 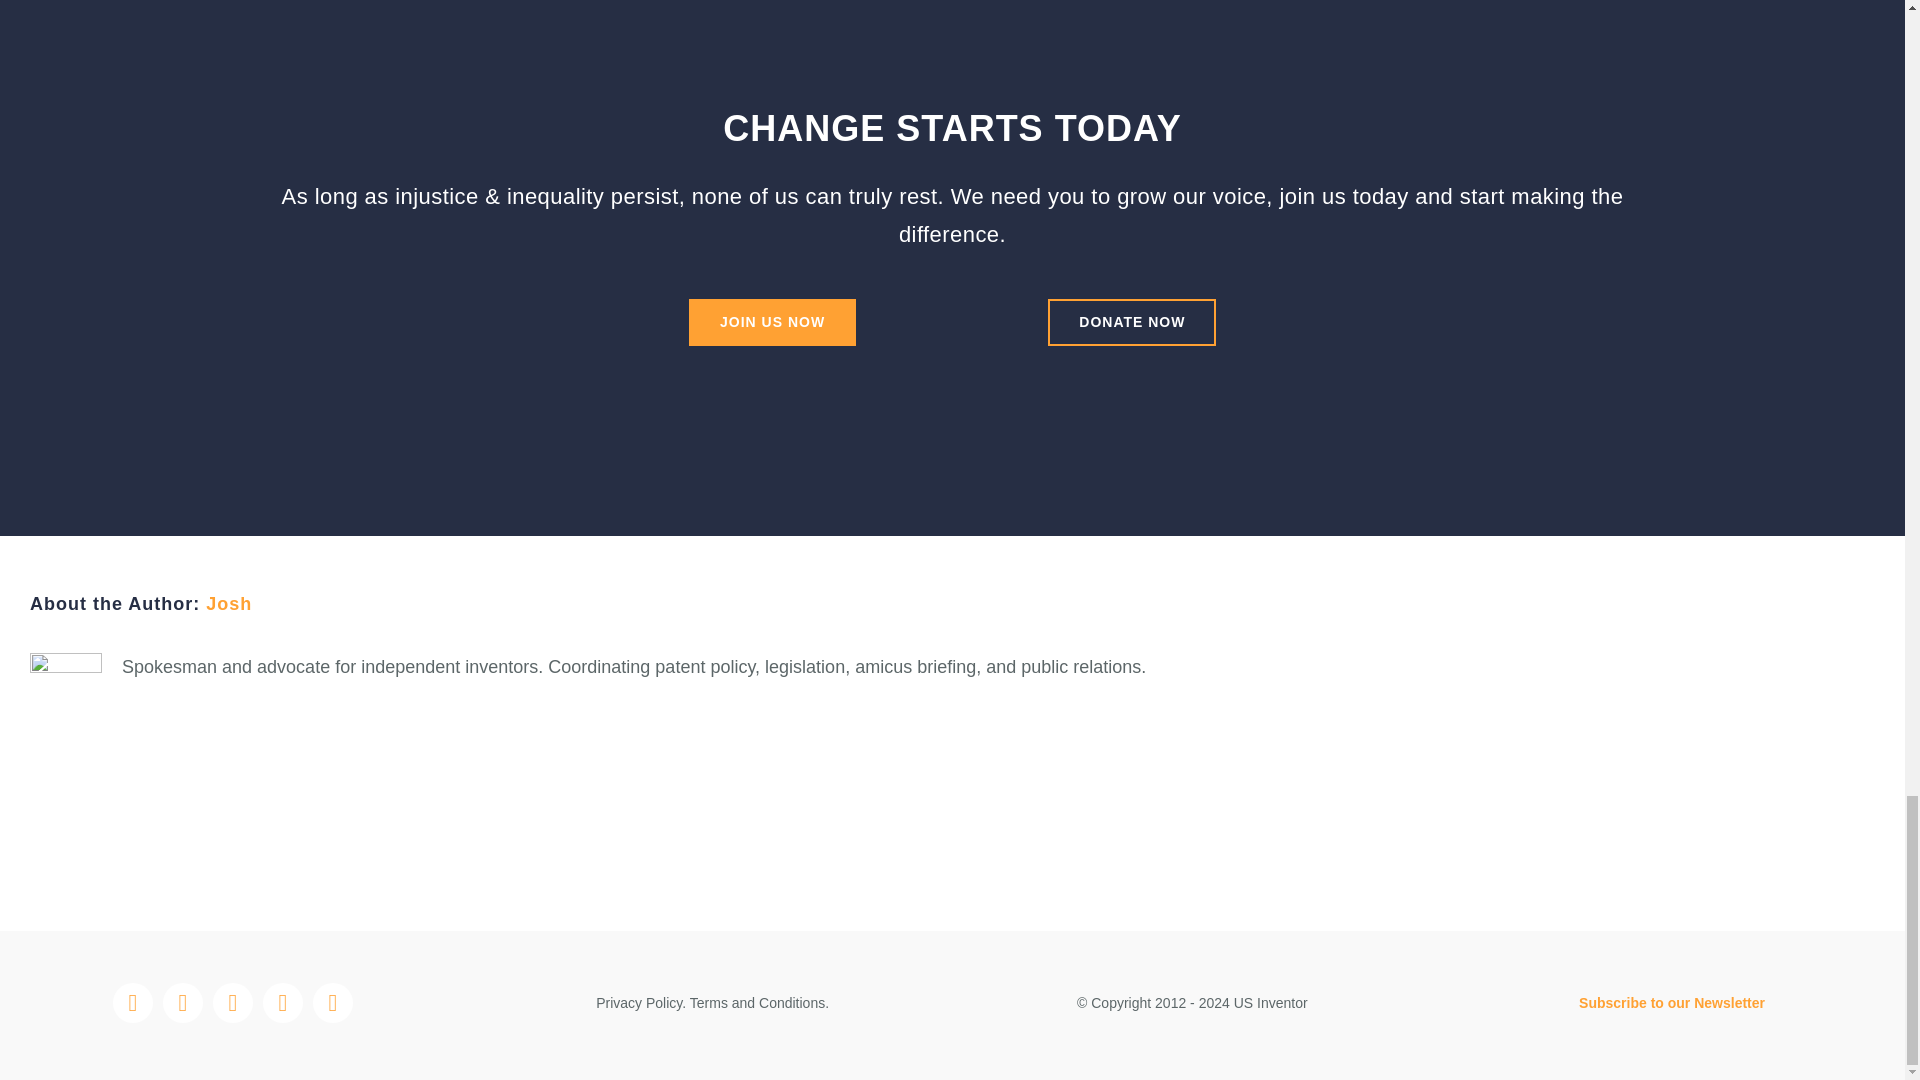 What do you see at coordinates (332, 1002) in the screenshot?
I see `LinkedIn` at bounding box center [332, 1002].